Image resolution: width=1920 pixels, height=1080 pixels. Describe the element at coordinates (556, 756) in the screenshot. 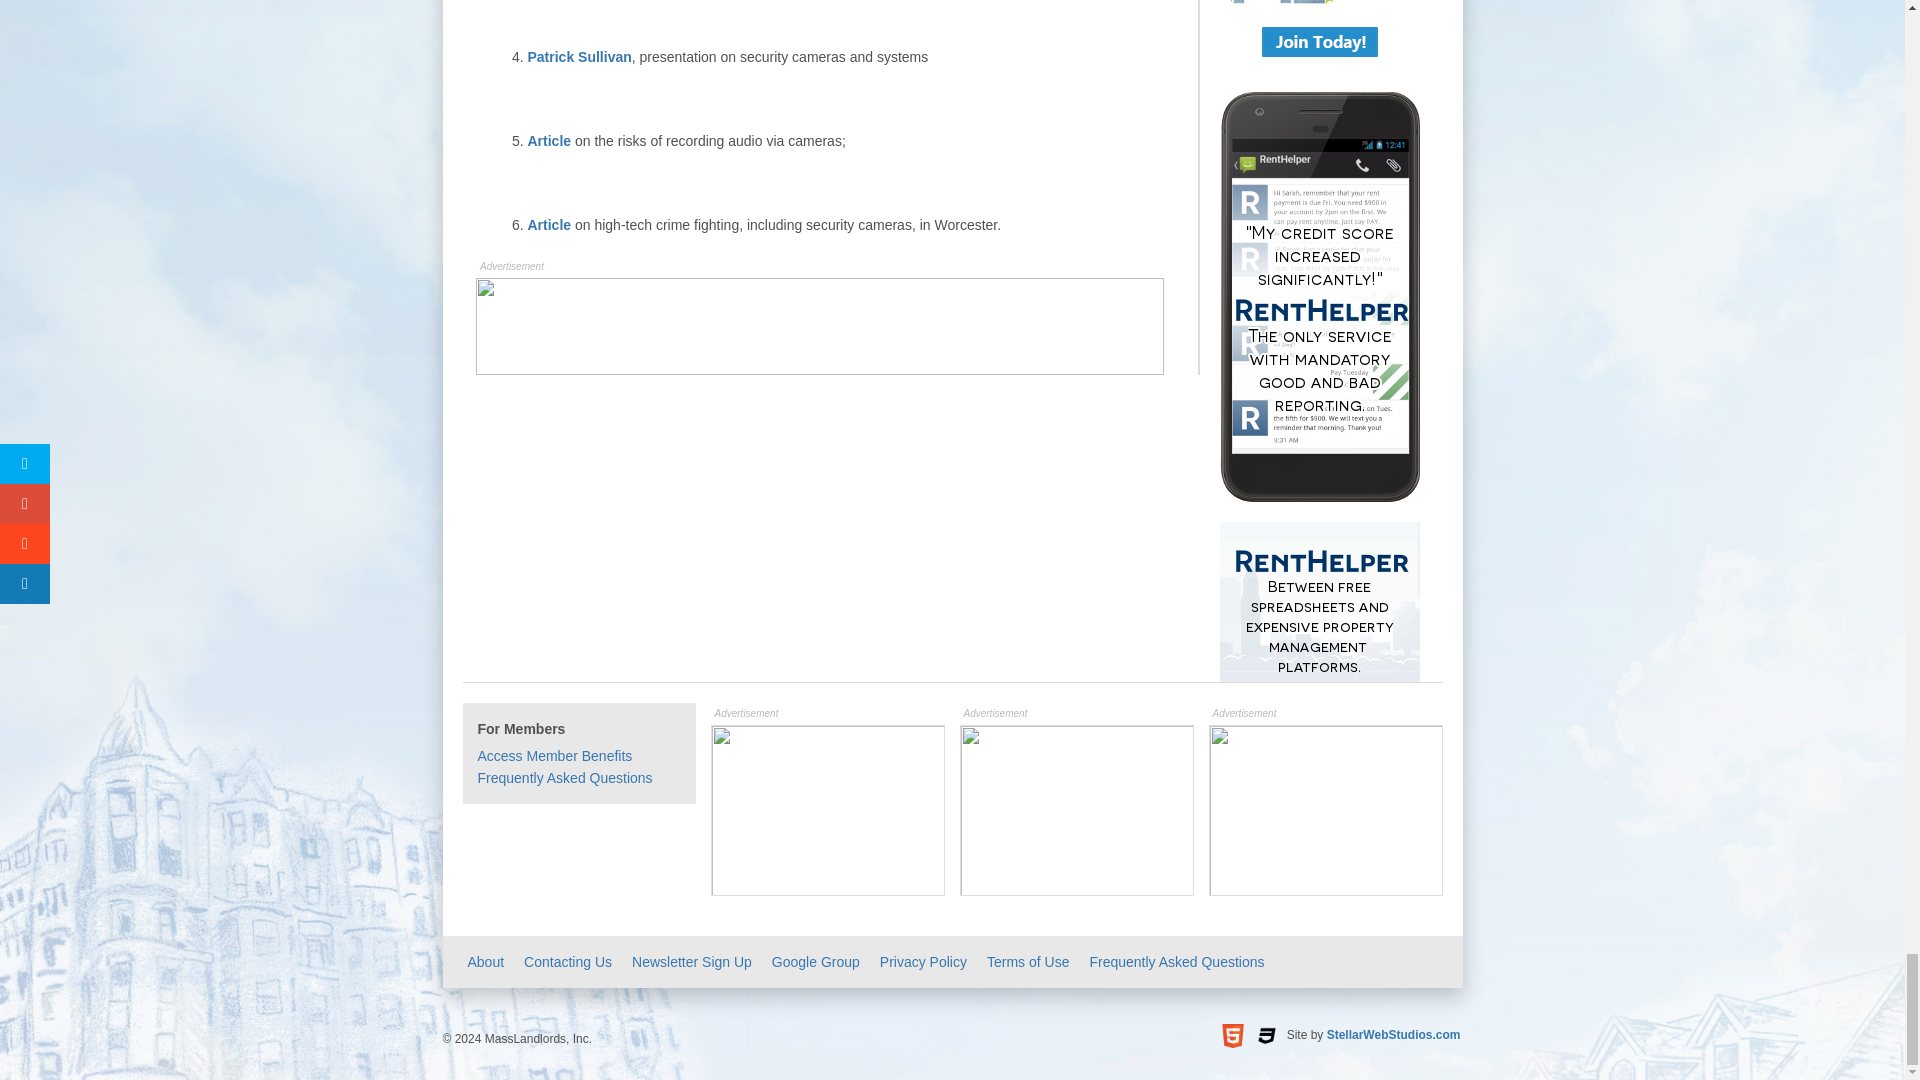

I see `Member Home Page` at that location.